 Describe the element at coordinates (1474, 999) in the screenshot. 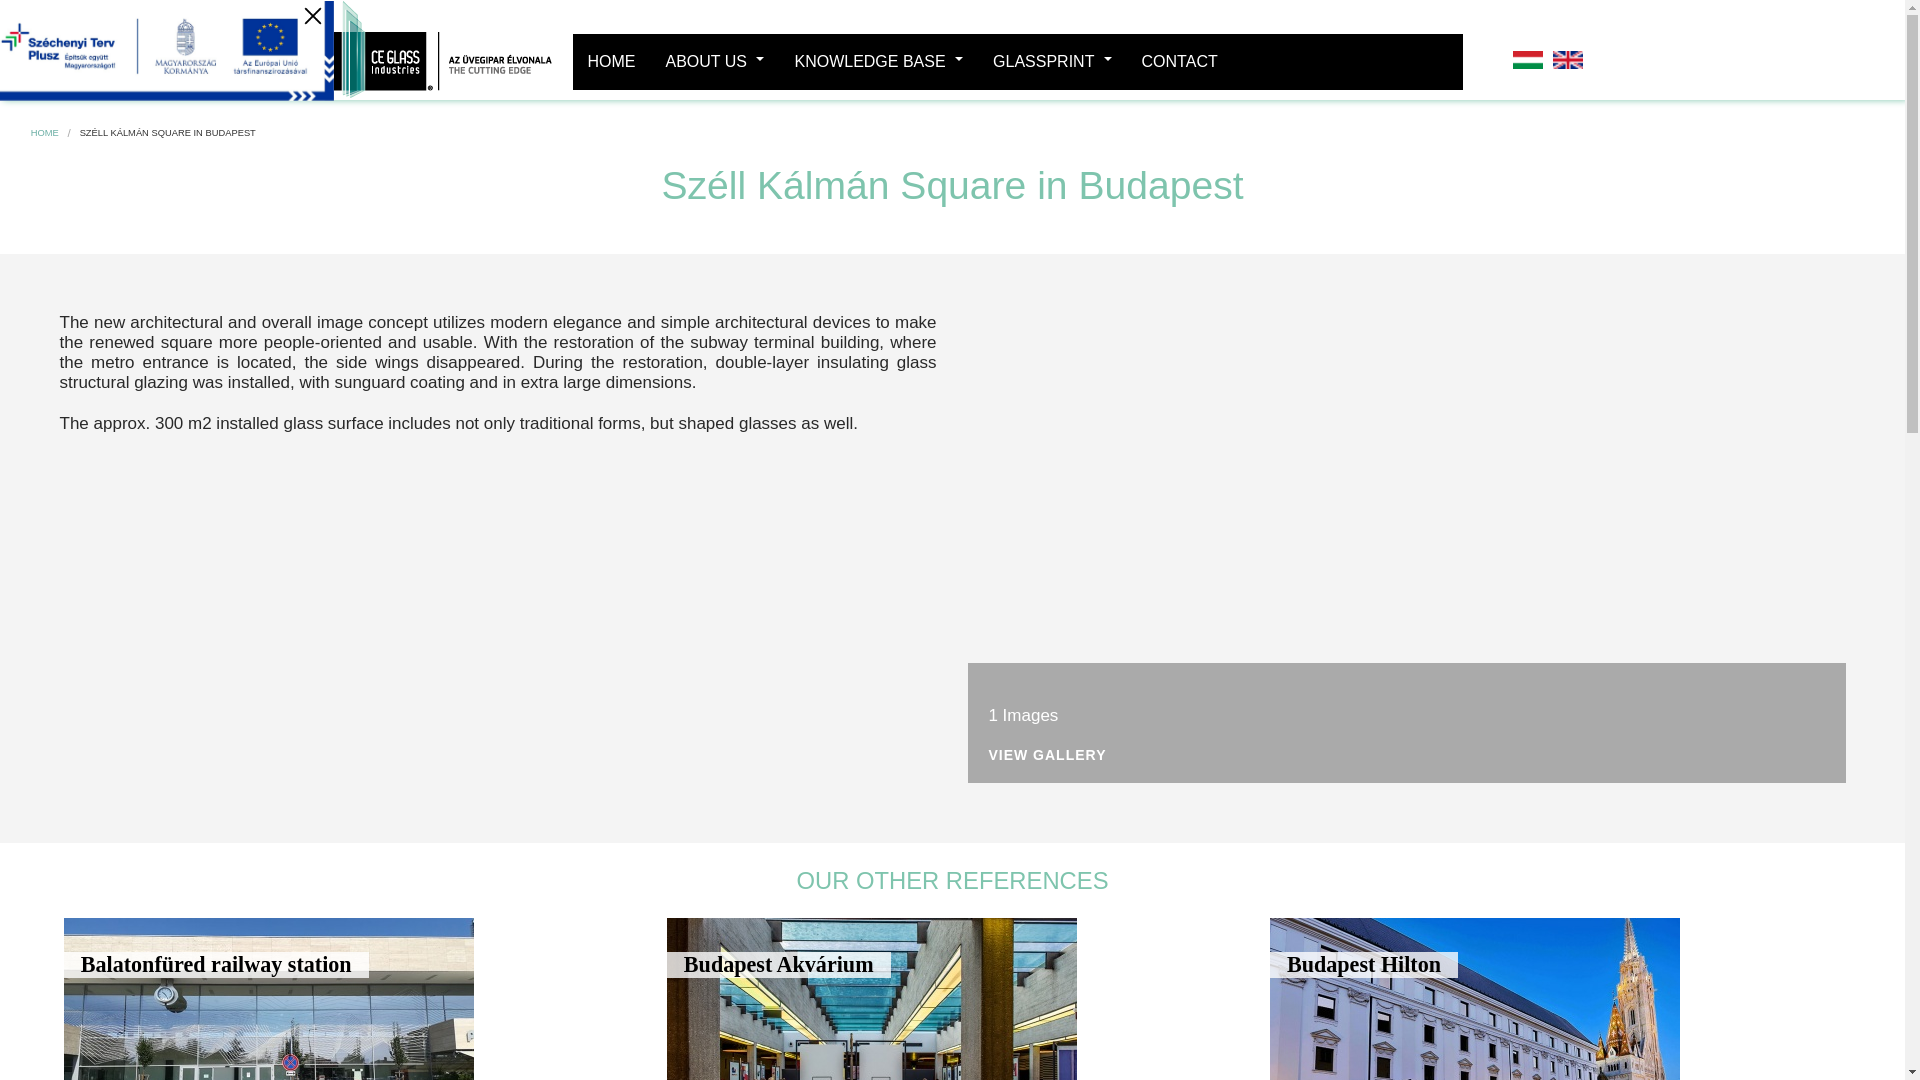

I see `Budapest Hilton CE Glass Industries reference` at that location.